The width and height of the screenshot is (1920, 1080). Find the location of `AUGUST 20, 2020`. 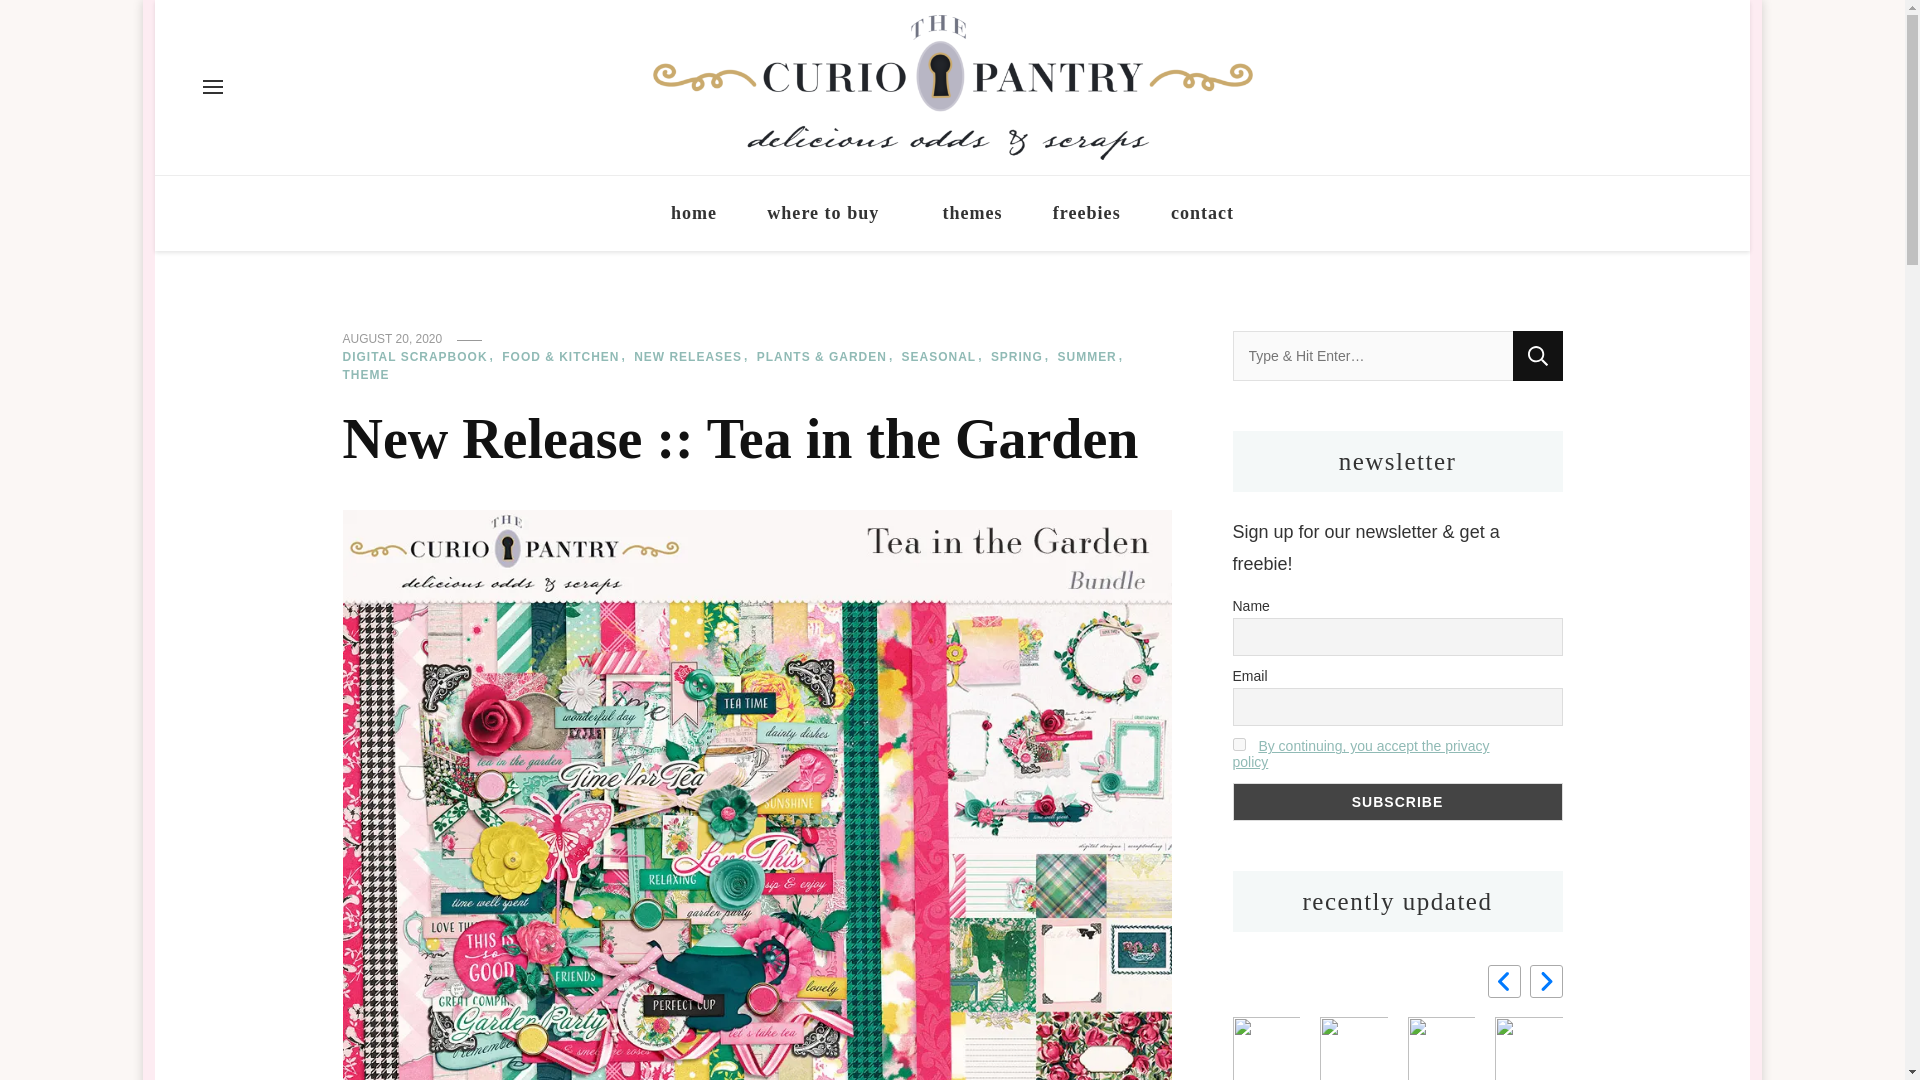

AUGUST 20, 2020 is located at coordinates (391, 339).